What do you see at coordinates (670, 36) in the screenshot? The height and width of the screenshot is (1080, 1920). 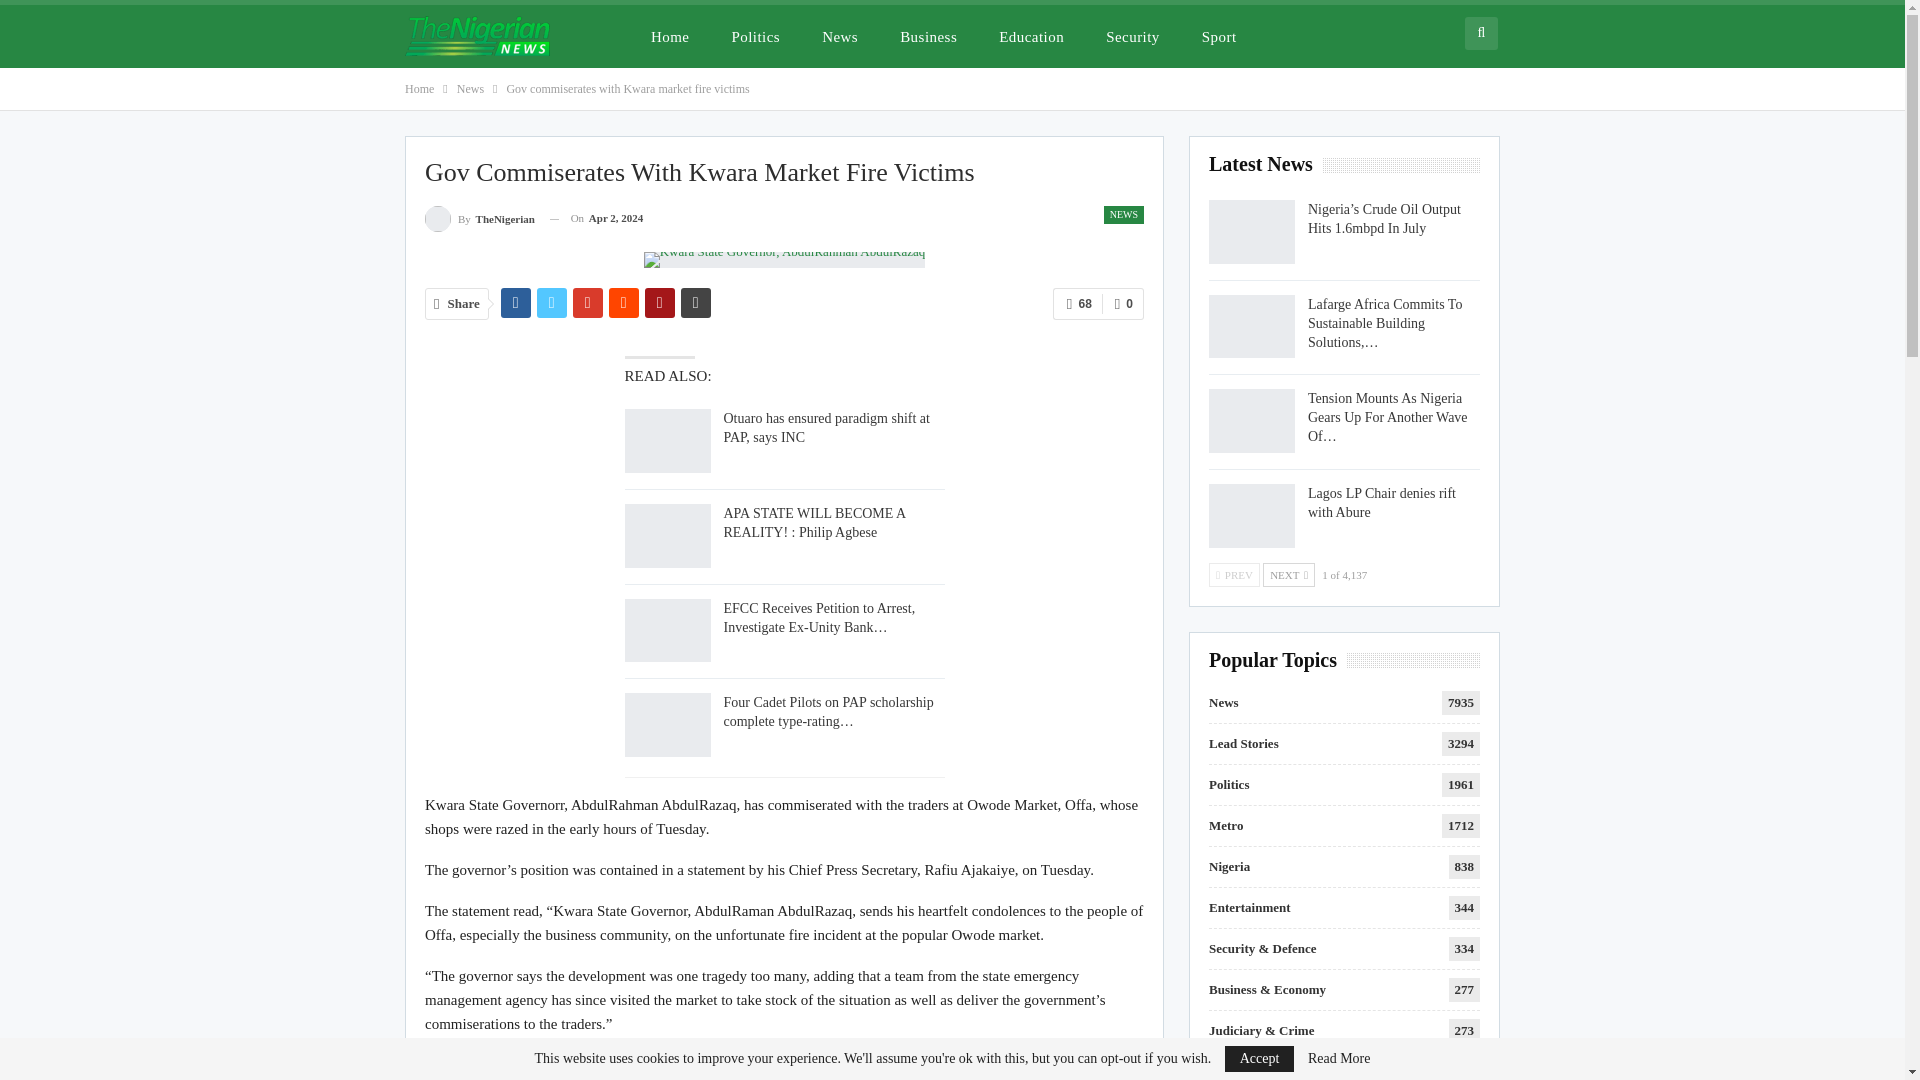 I see `Home` at bounding box center [670, 36].